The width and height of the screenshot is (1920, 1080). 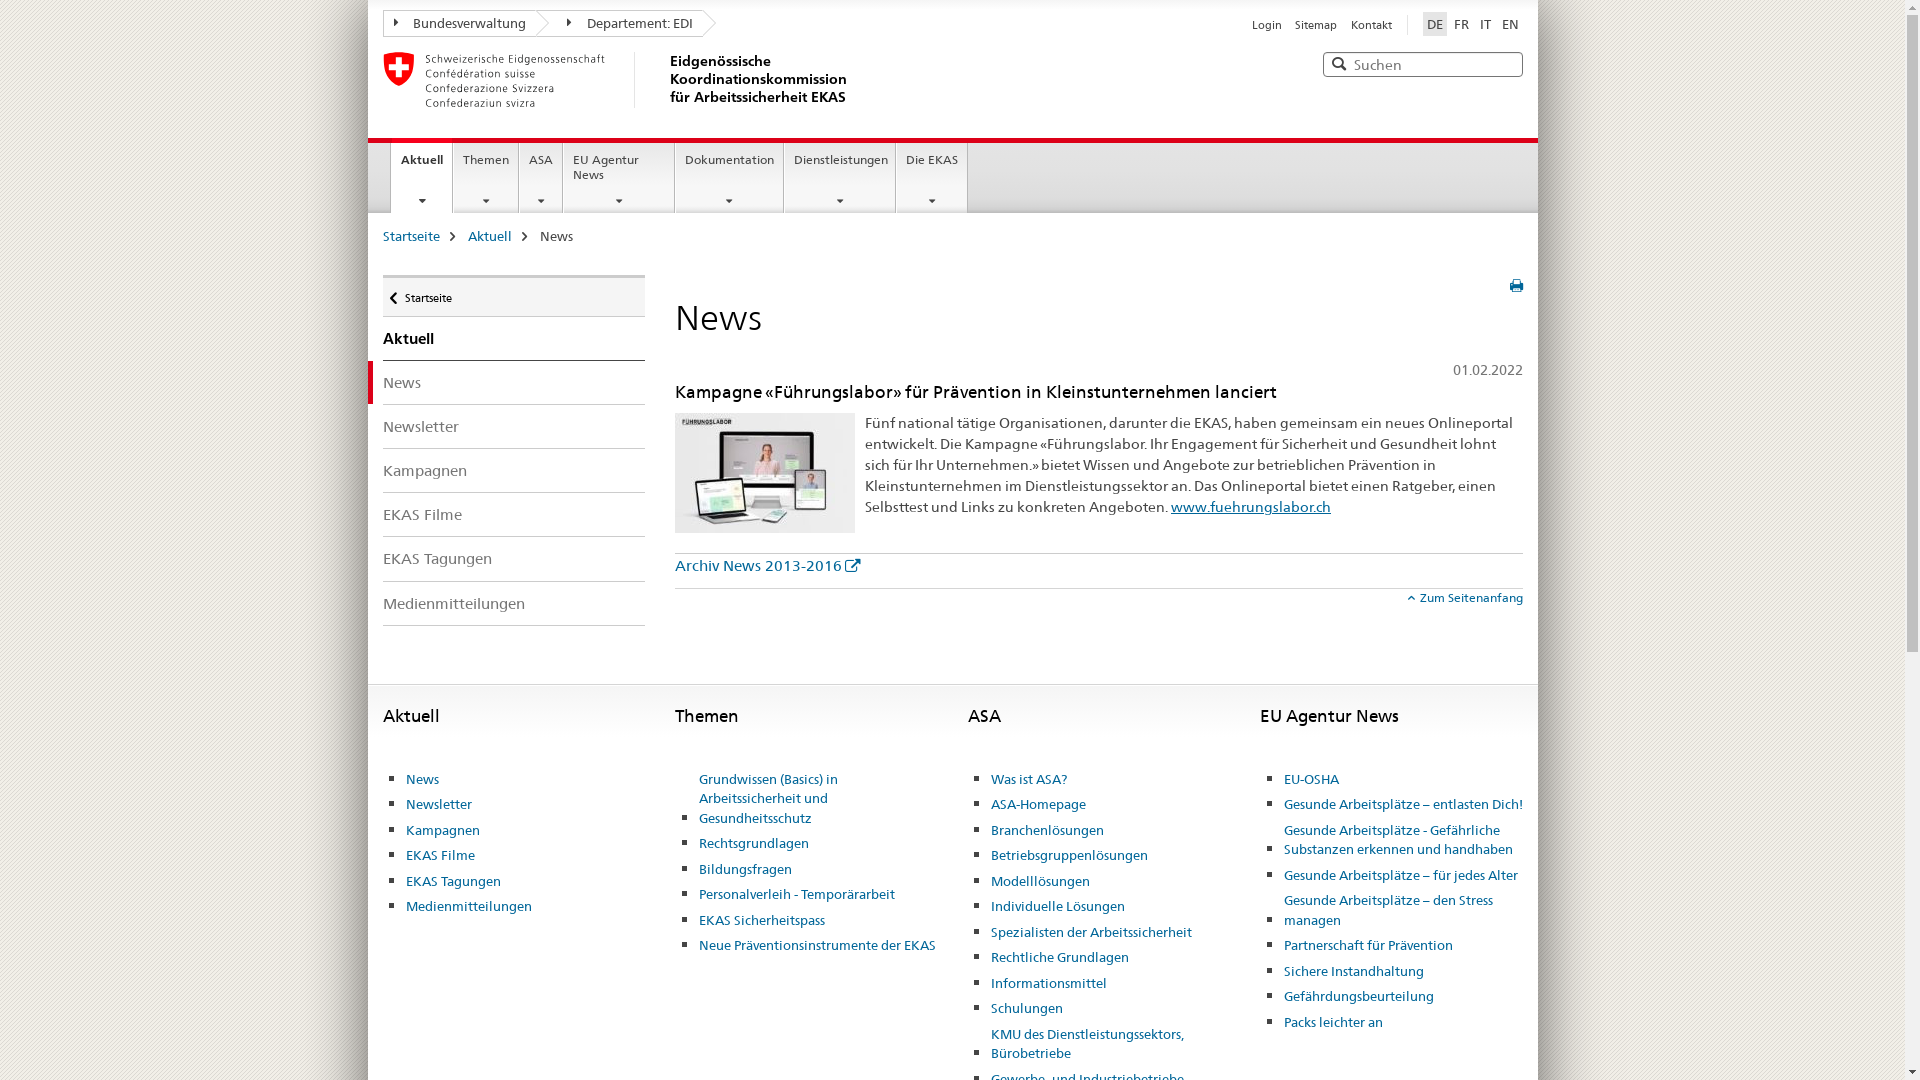 What do you see at coordinates (514, 382) in the screenshot?
I see `News
active` at bounding box center [514, 382].